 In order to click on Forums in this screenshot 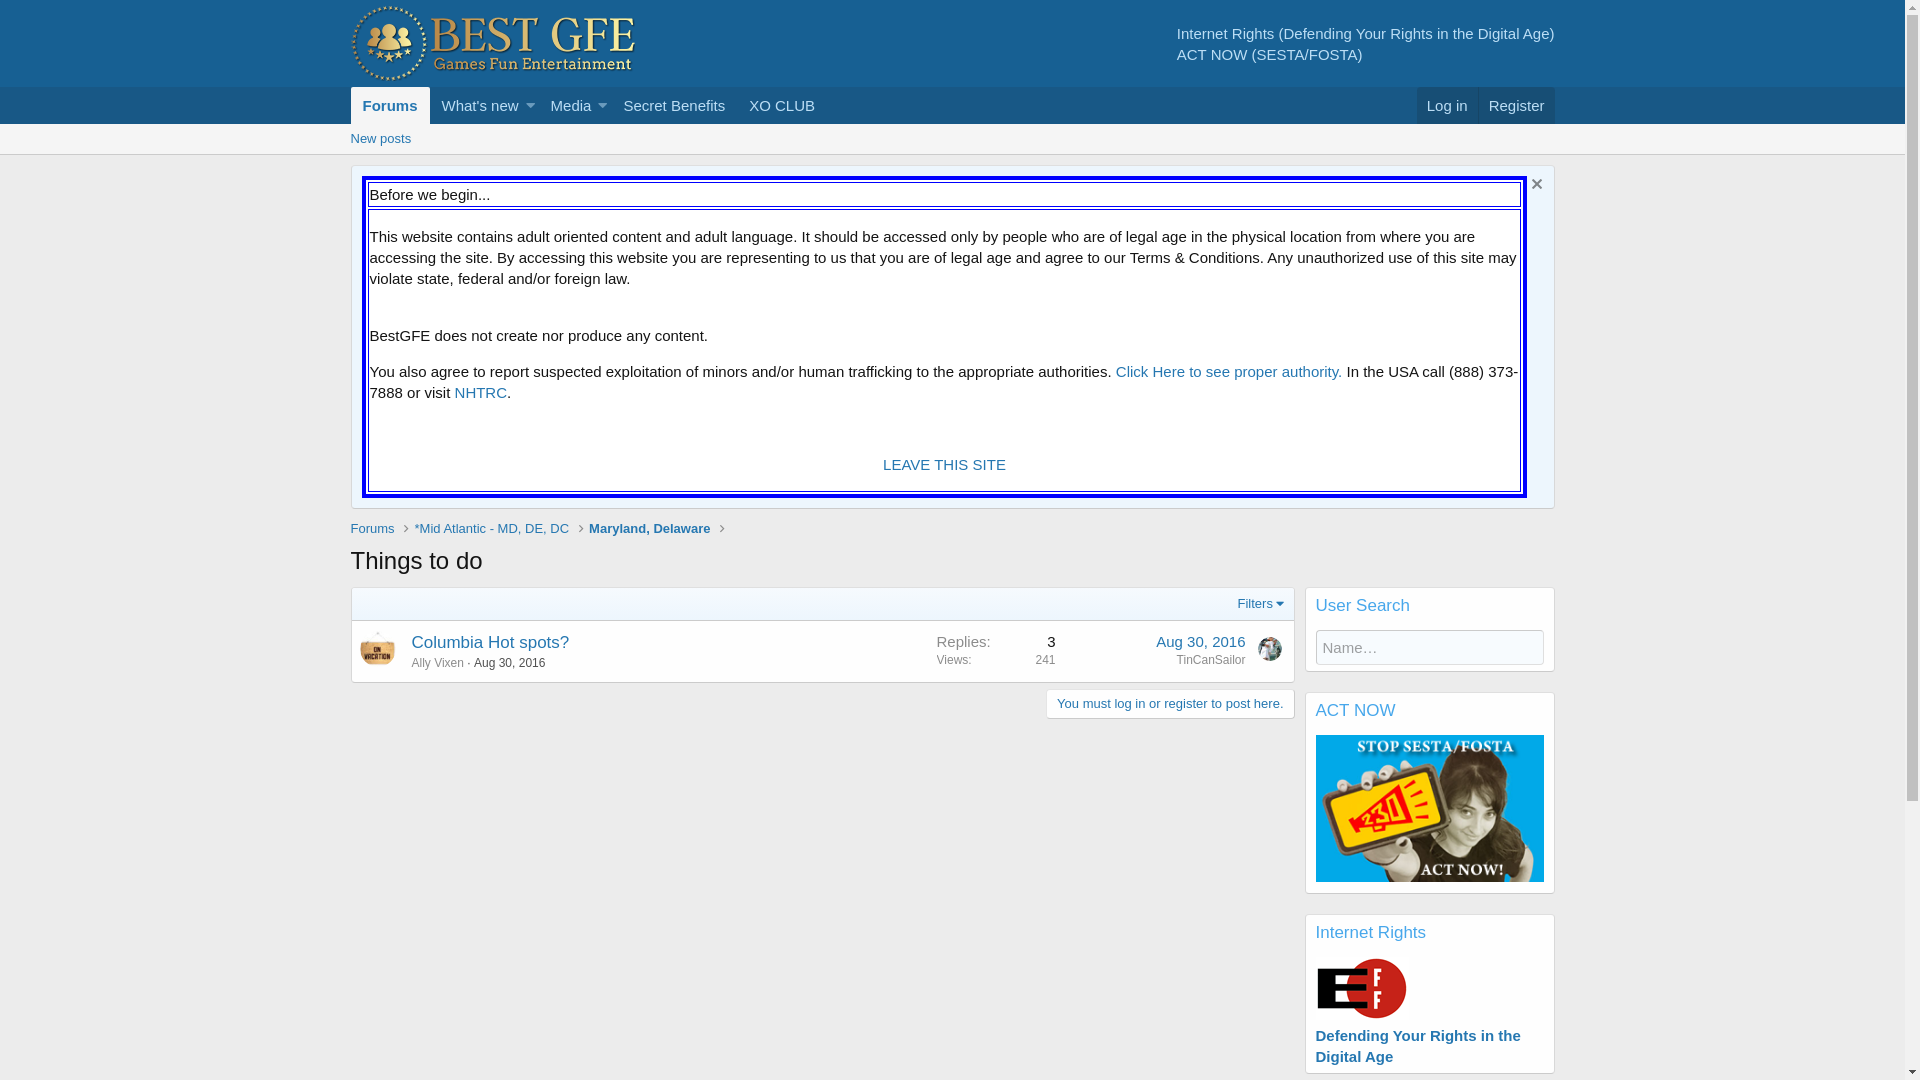, I will do `click(372, 529)`.